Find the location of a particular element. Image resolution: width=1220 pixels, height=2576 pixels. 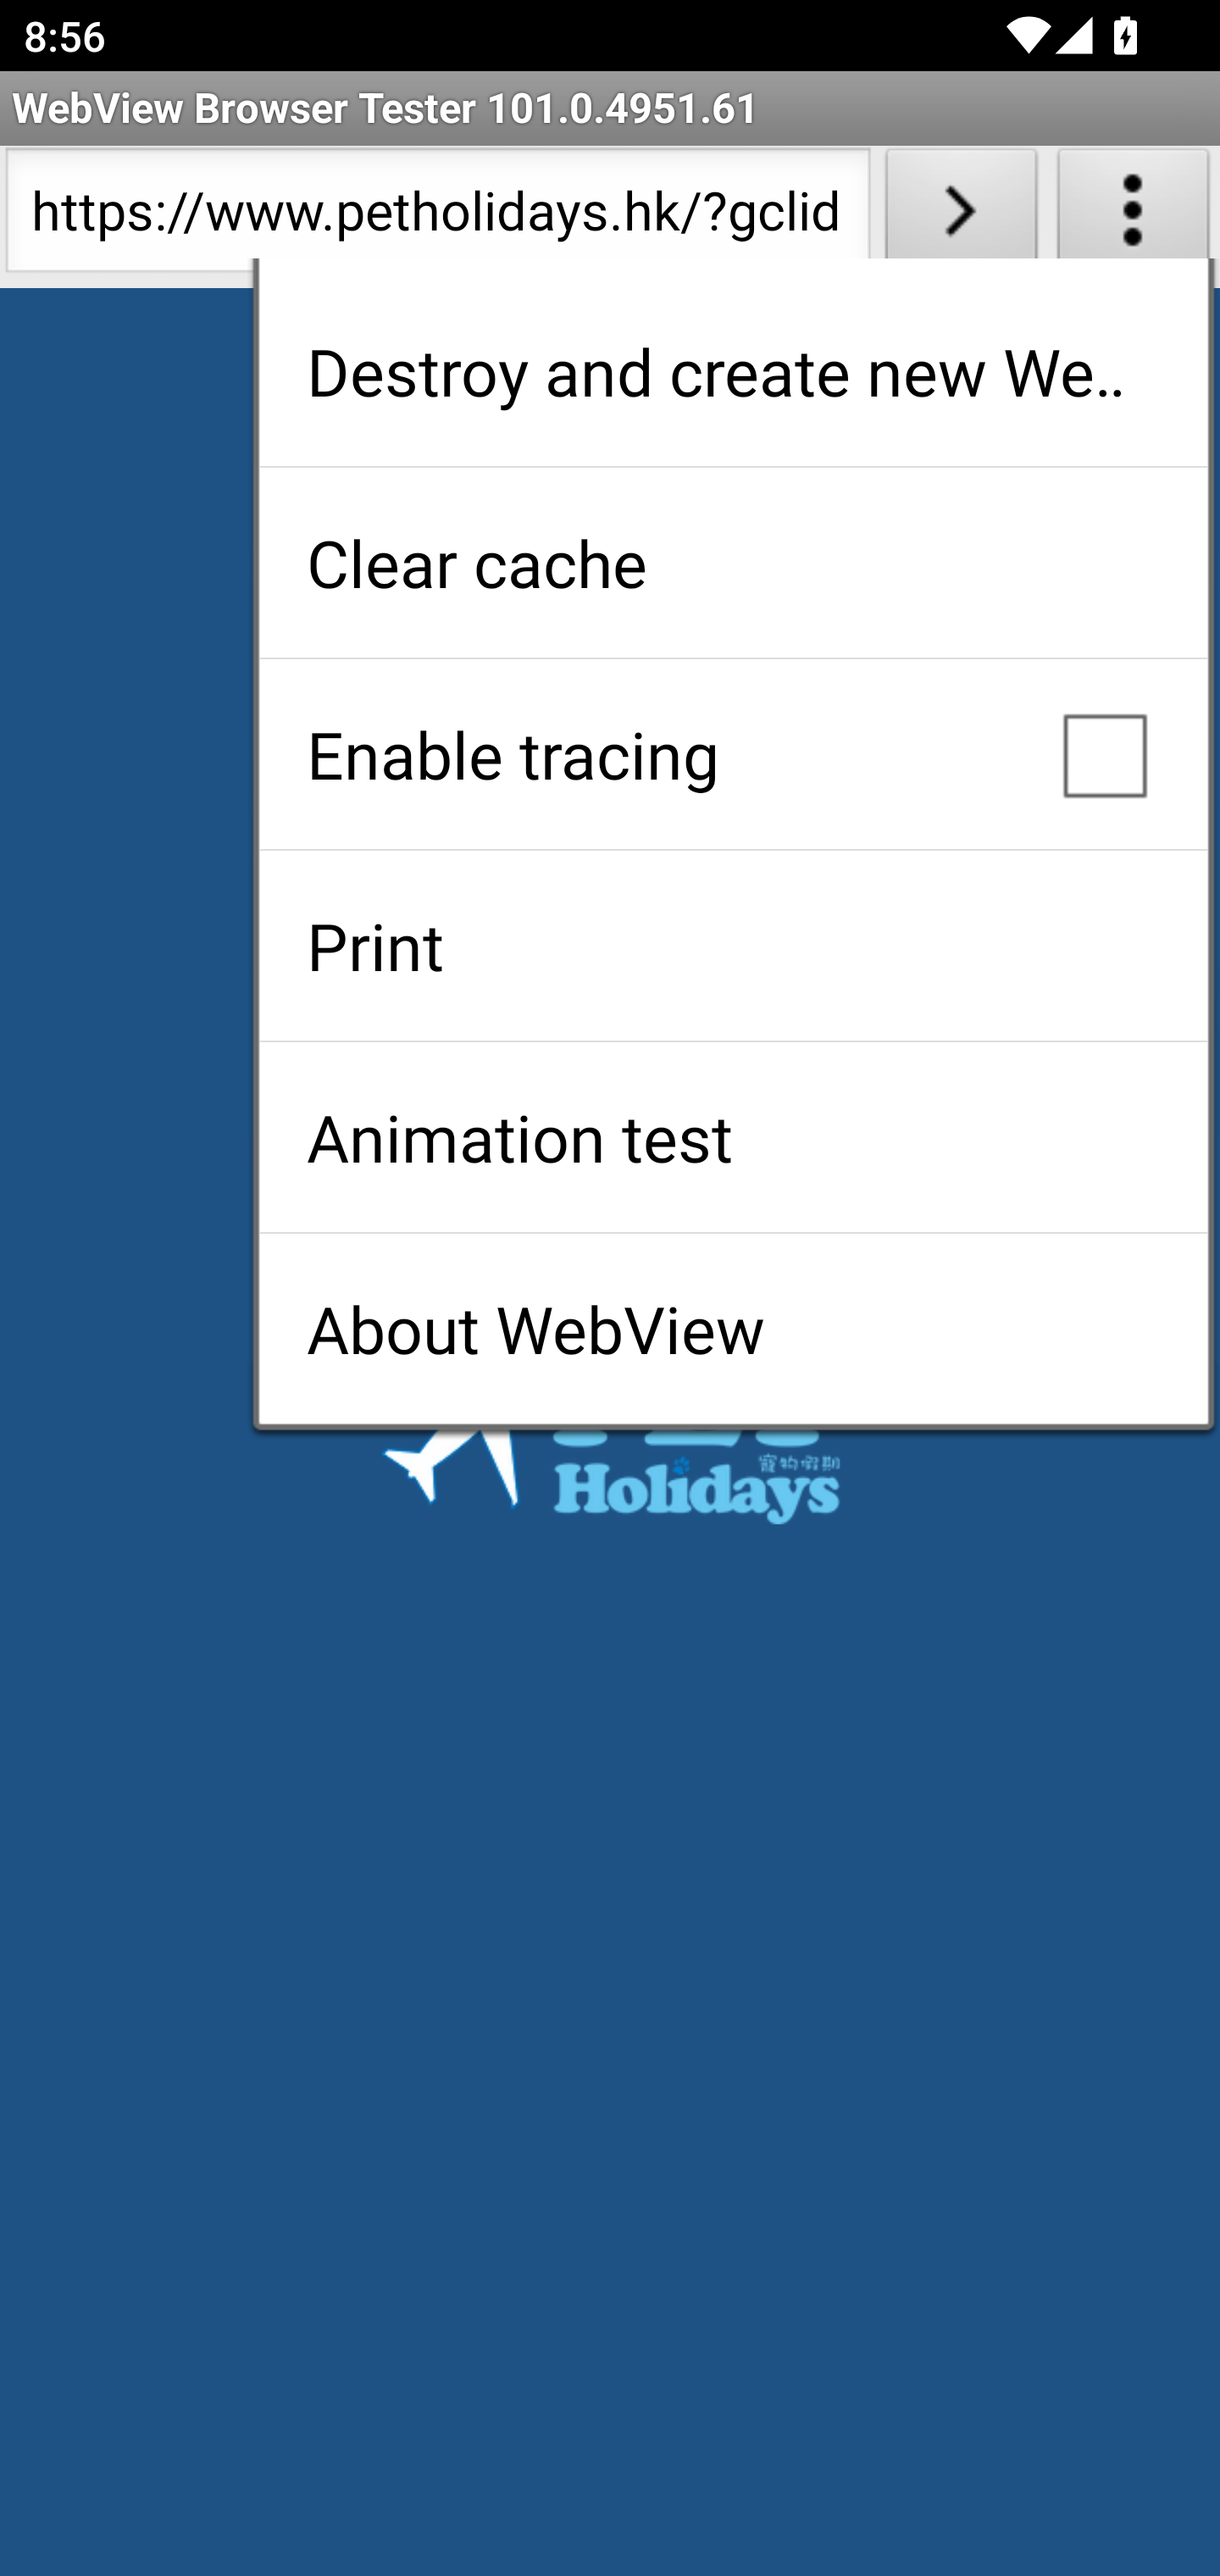

Clear cache is located at coordinates (733, 563).